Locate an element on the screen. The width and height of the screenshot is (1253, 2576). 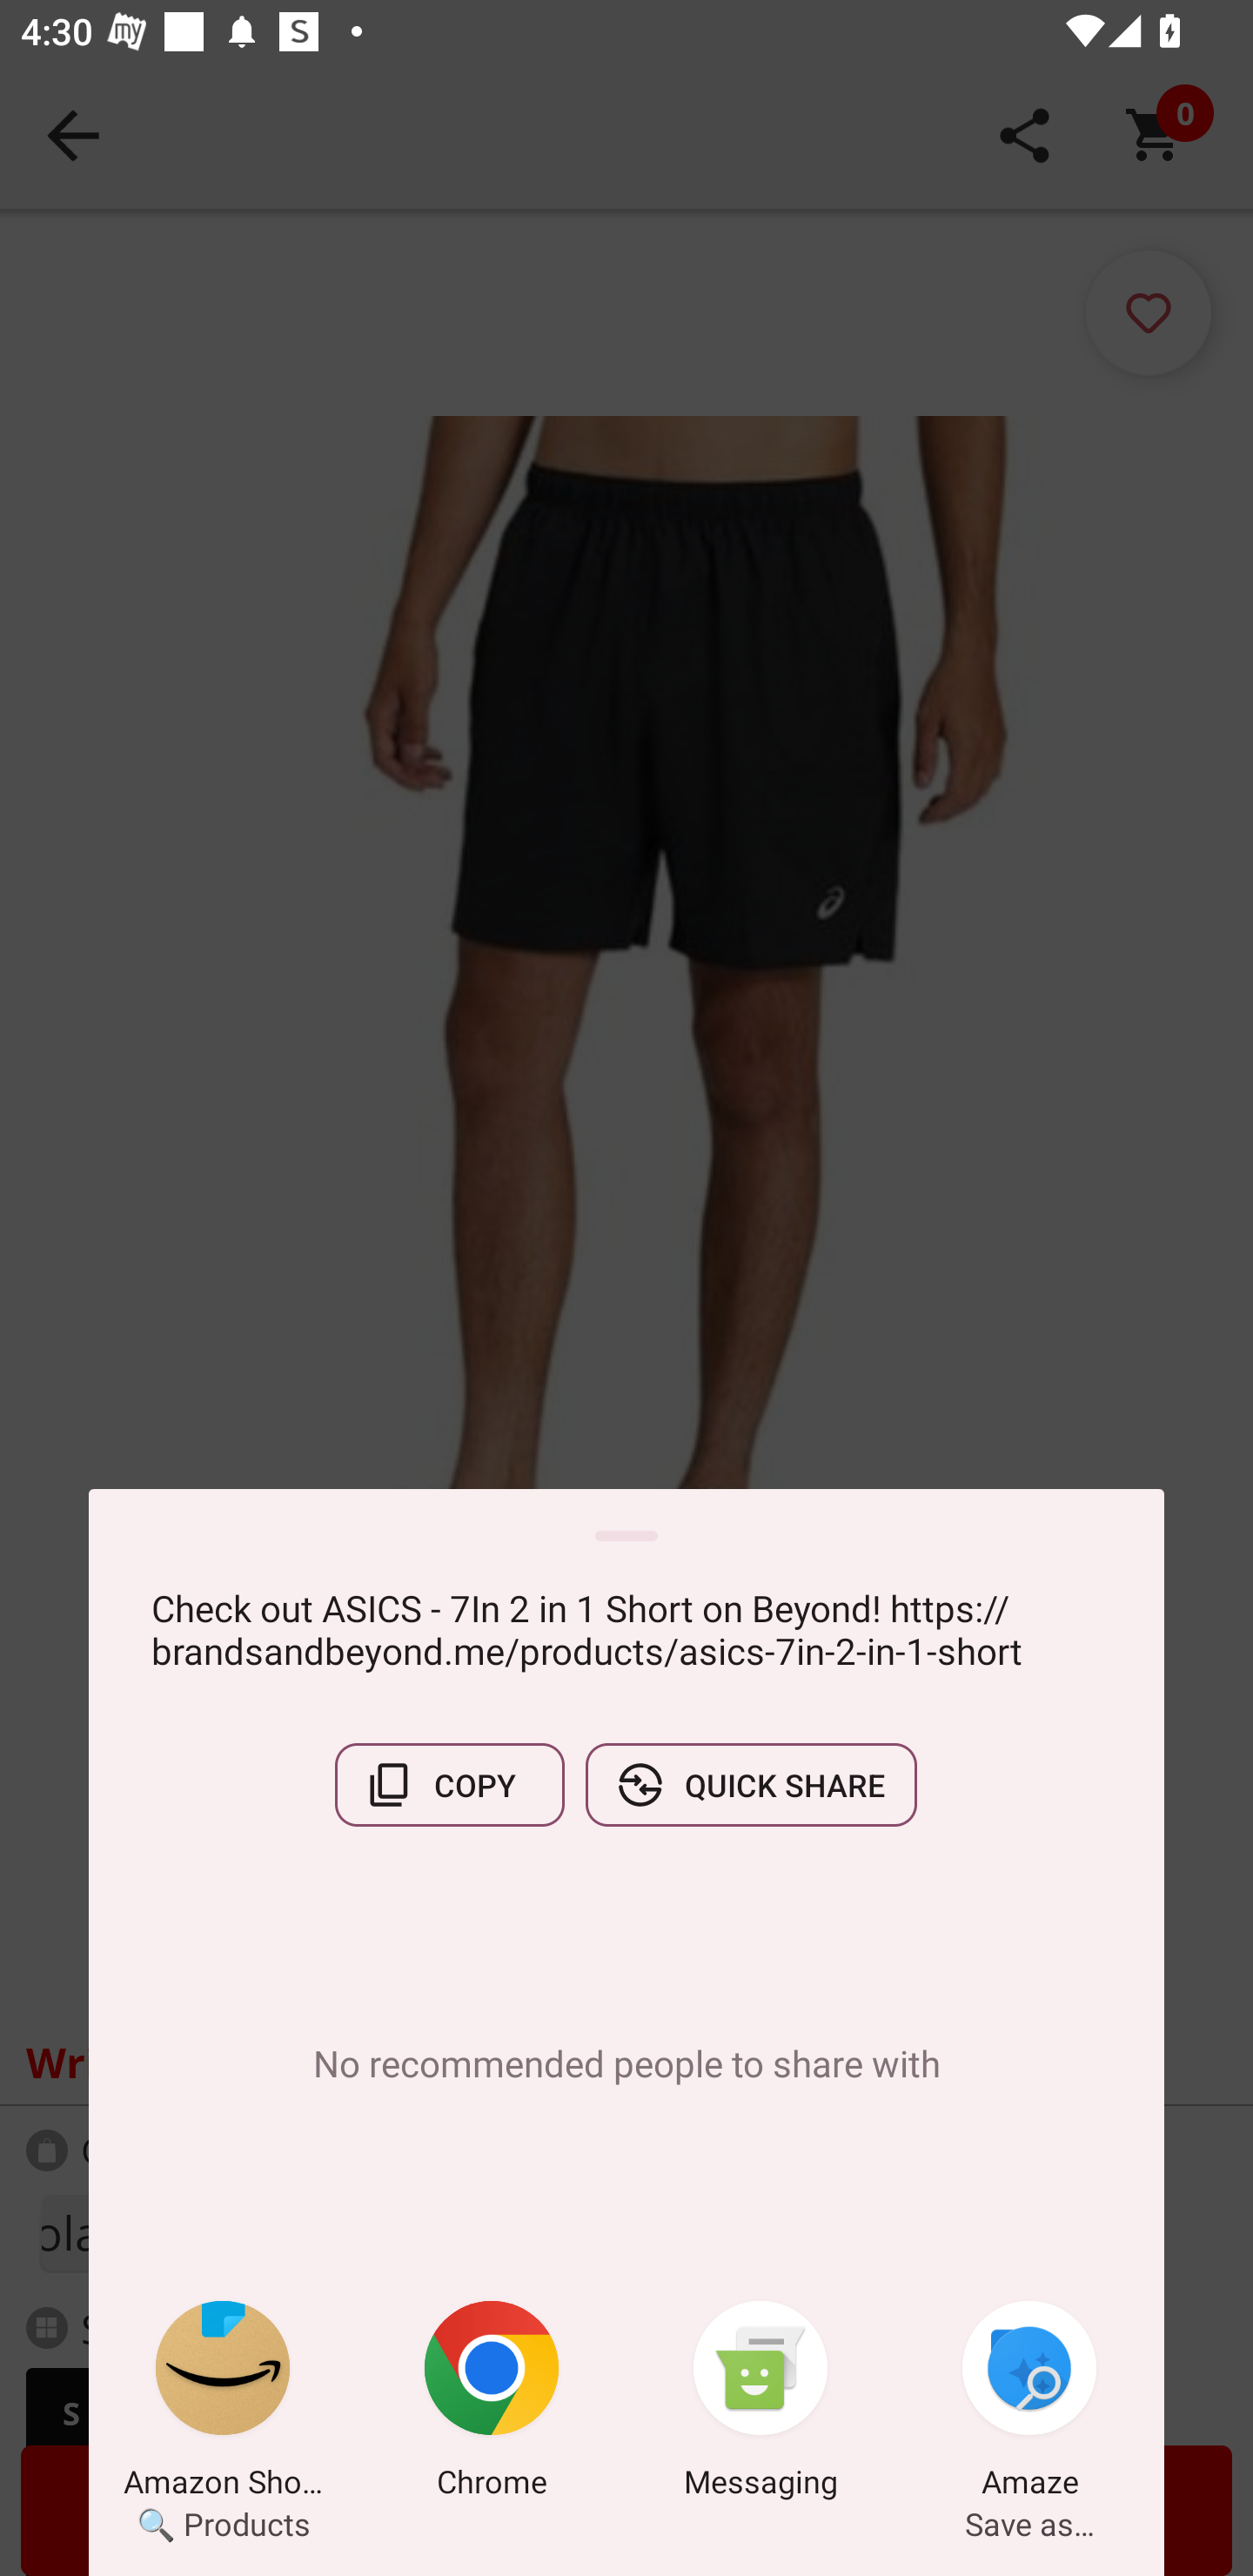
Messaging is located at coordinates (761, 2405).